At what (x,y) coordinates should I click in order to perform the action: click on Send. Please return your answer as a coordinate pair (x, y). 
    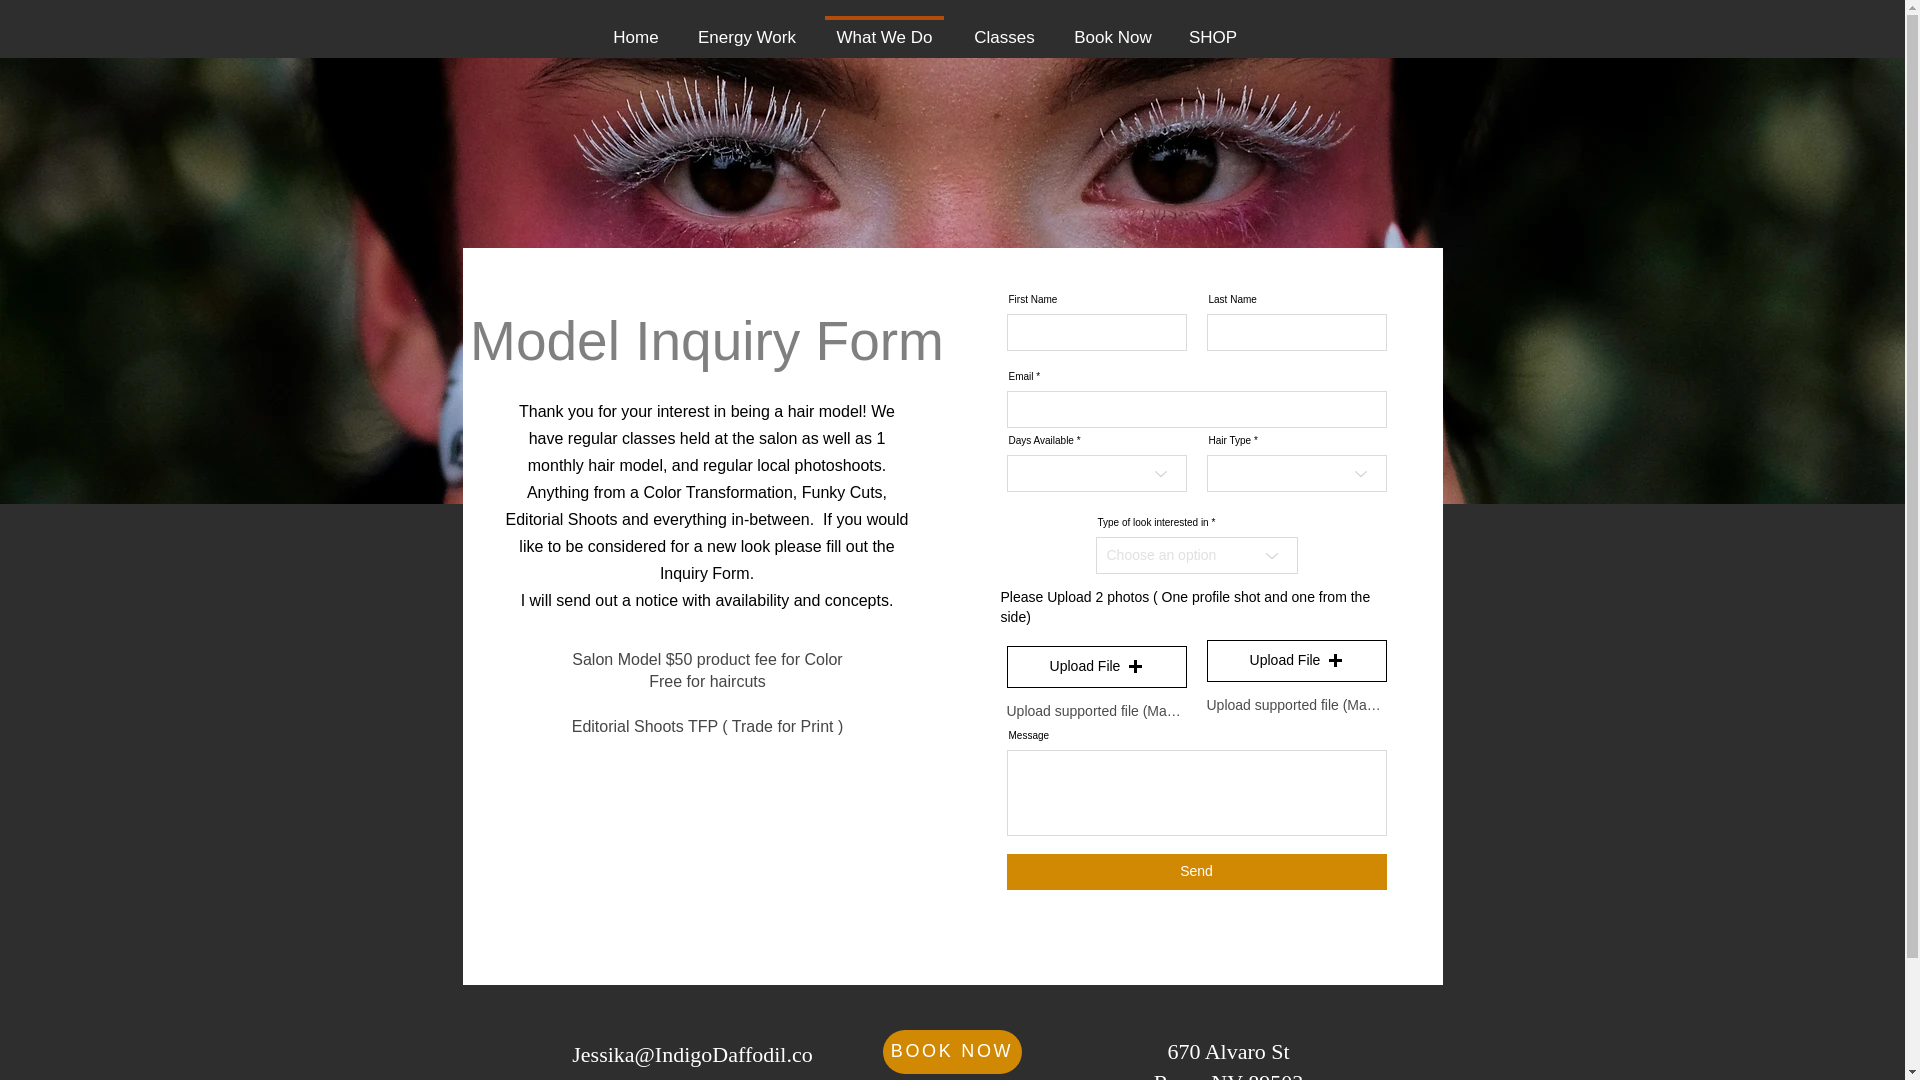
    Looking at the image, I should click on (1196, 872).